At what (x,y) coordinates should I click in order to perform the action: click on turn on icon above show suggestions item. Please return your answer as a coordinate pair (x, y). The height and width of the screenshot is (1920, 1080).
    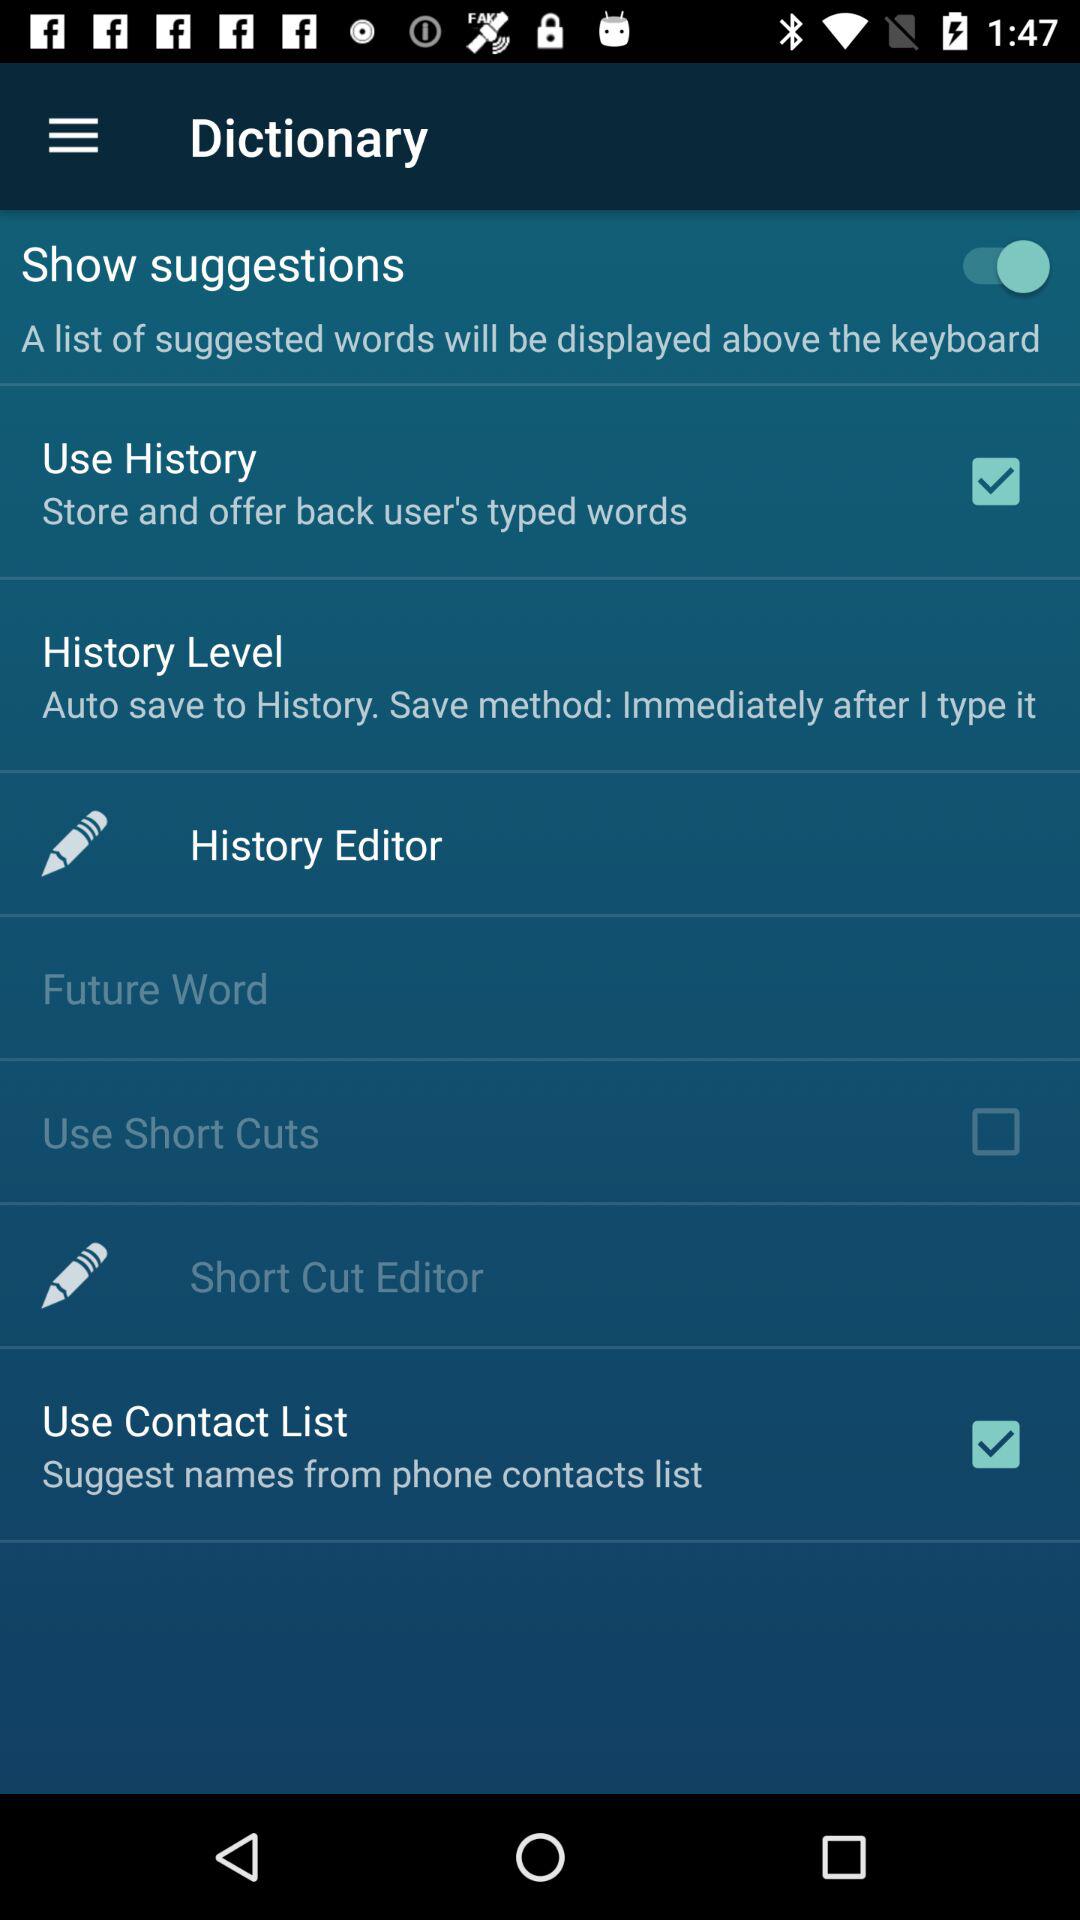
    Looking at the image, I should click on (73, 136).